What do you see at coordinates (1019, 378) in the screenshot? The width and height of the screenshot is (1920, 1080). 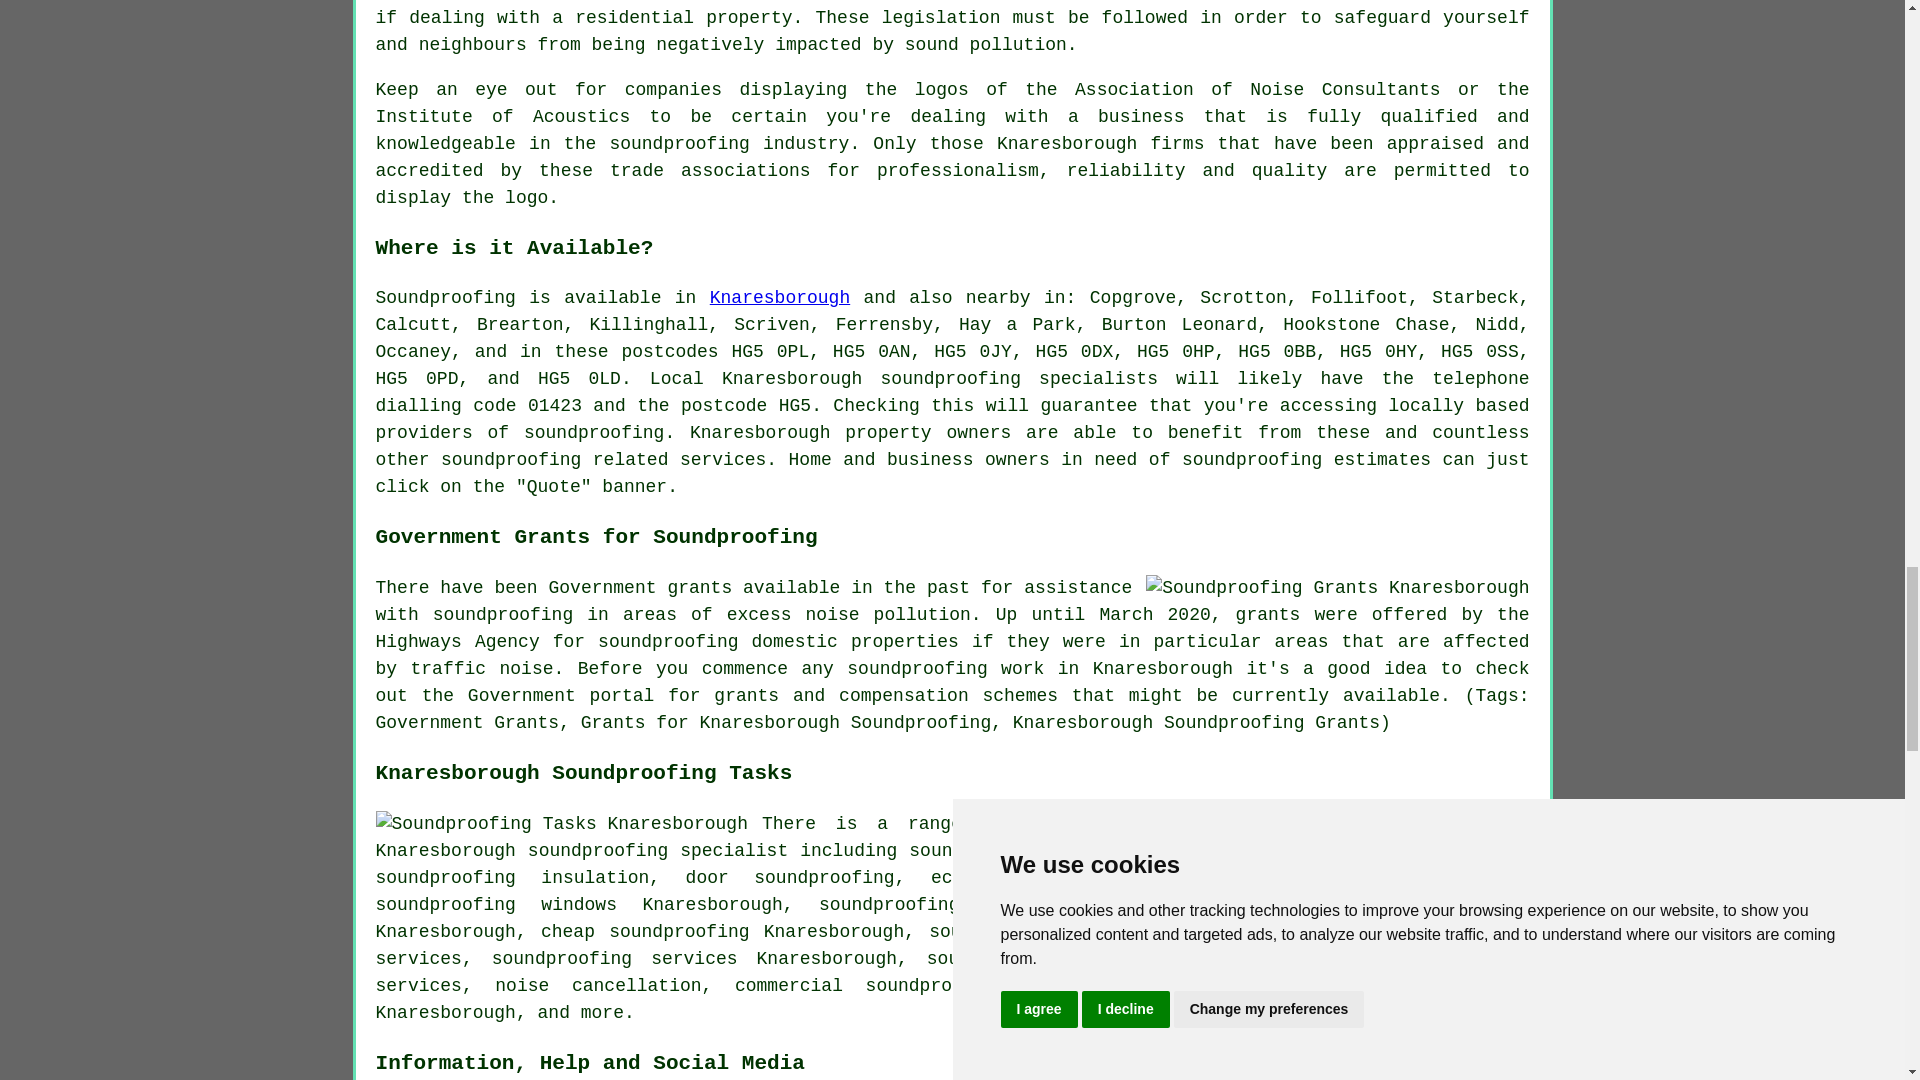 I see `soundproofing specialists` at bounding box center [1019, 378].